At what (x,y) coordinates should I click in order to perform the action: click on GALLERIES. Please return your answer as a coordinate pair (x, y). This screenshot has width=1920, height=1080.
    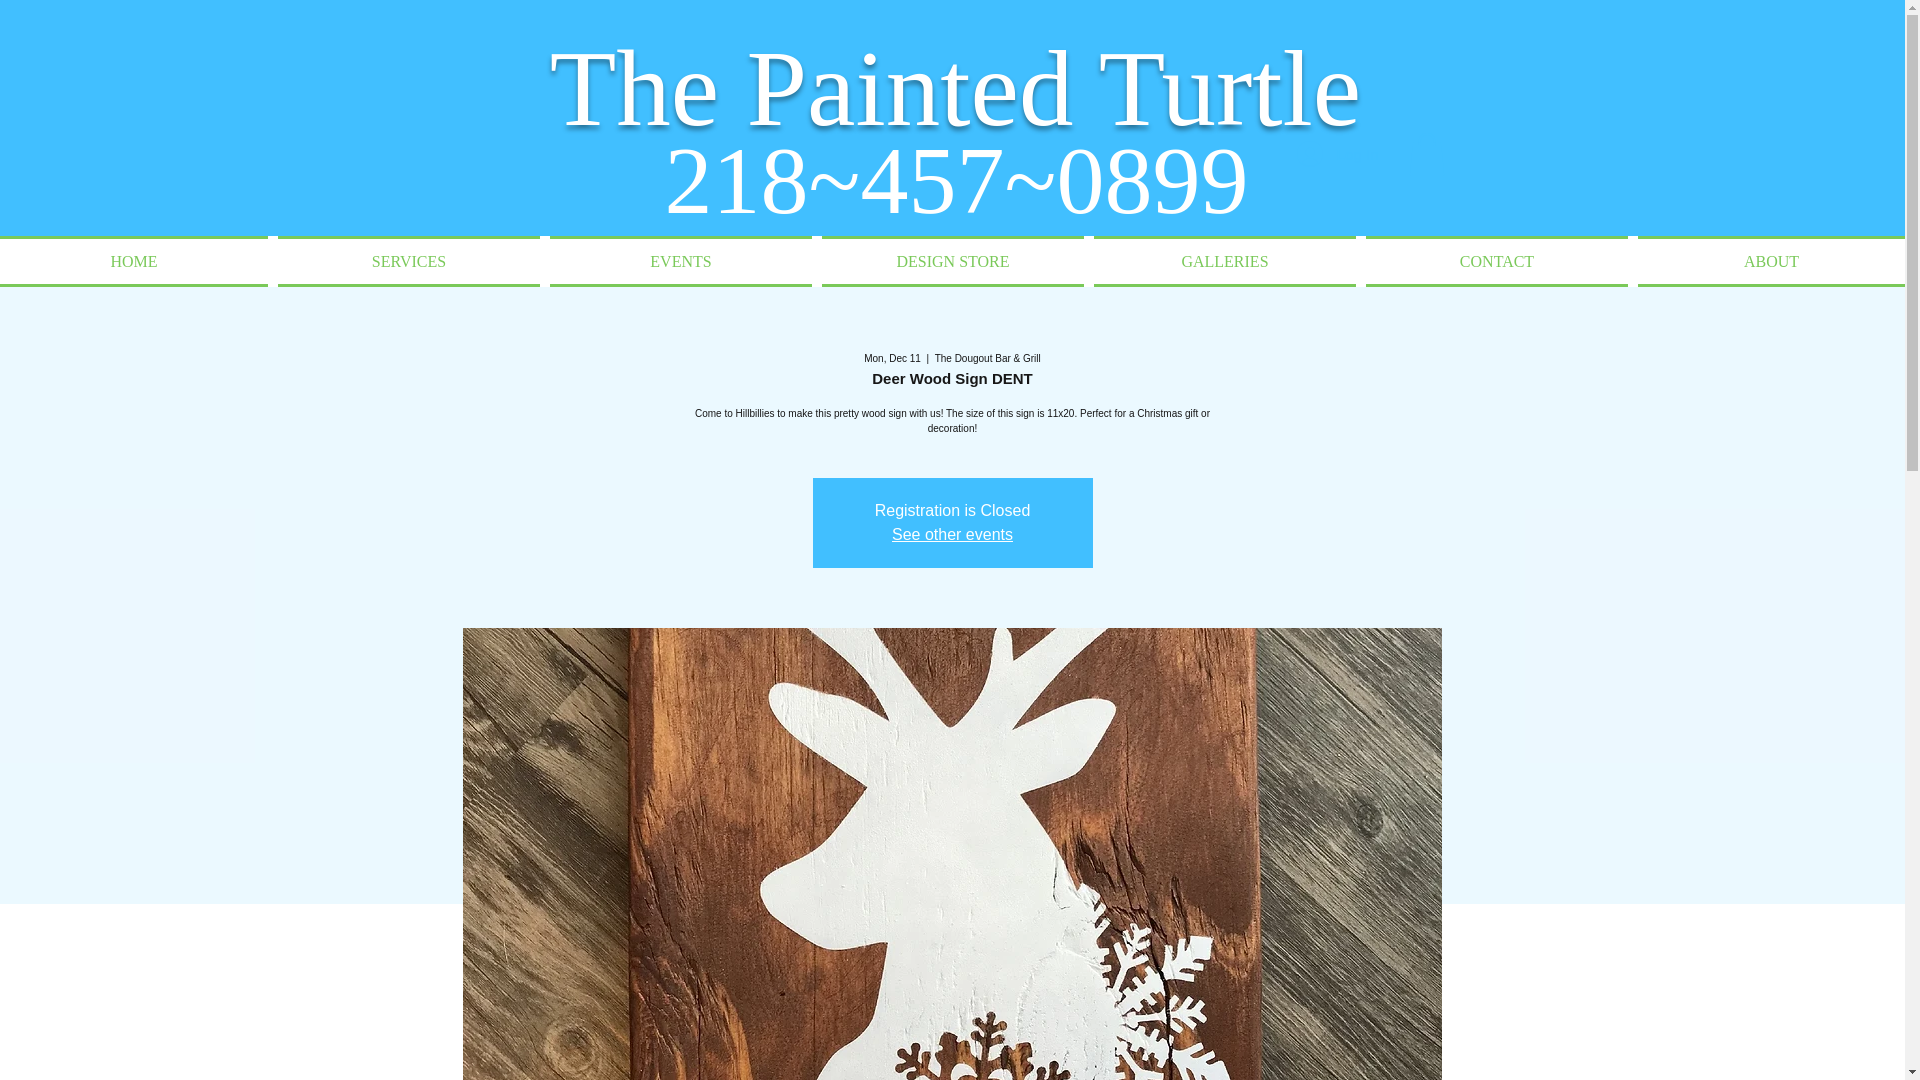
    Looking at the image, I should click on (1224, 262).